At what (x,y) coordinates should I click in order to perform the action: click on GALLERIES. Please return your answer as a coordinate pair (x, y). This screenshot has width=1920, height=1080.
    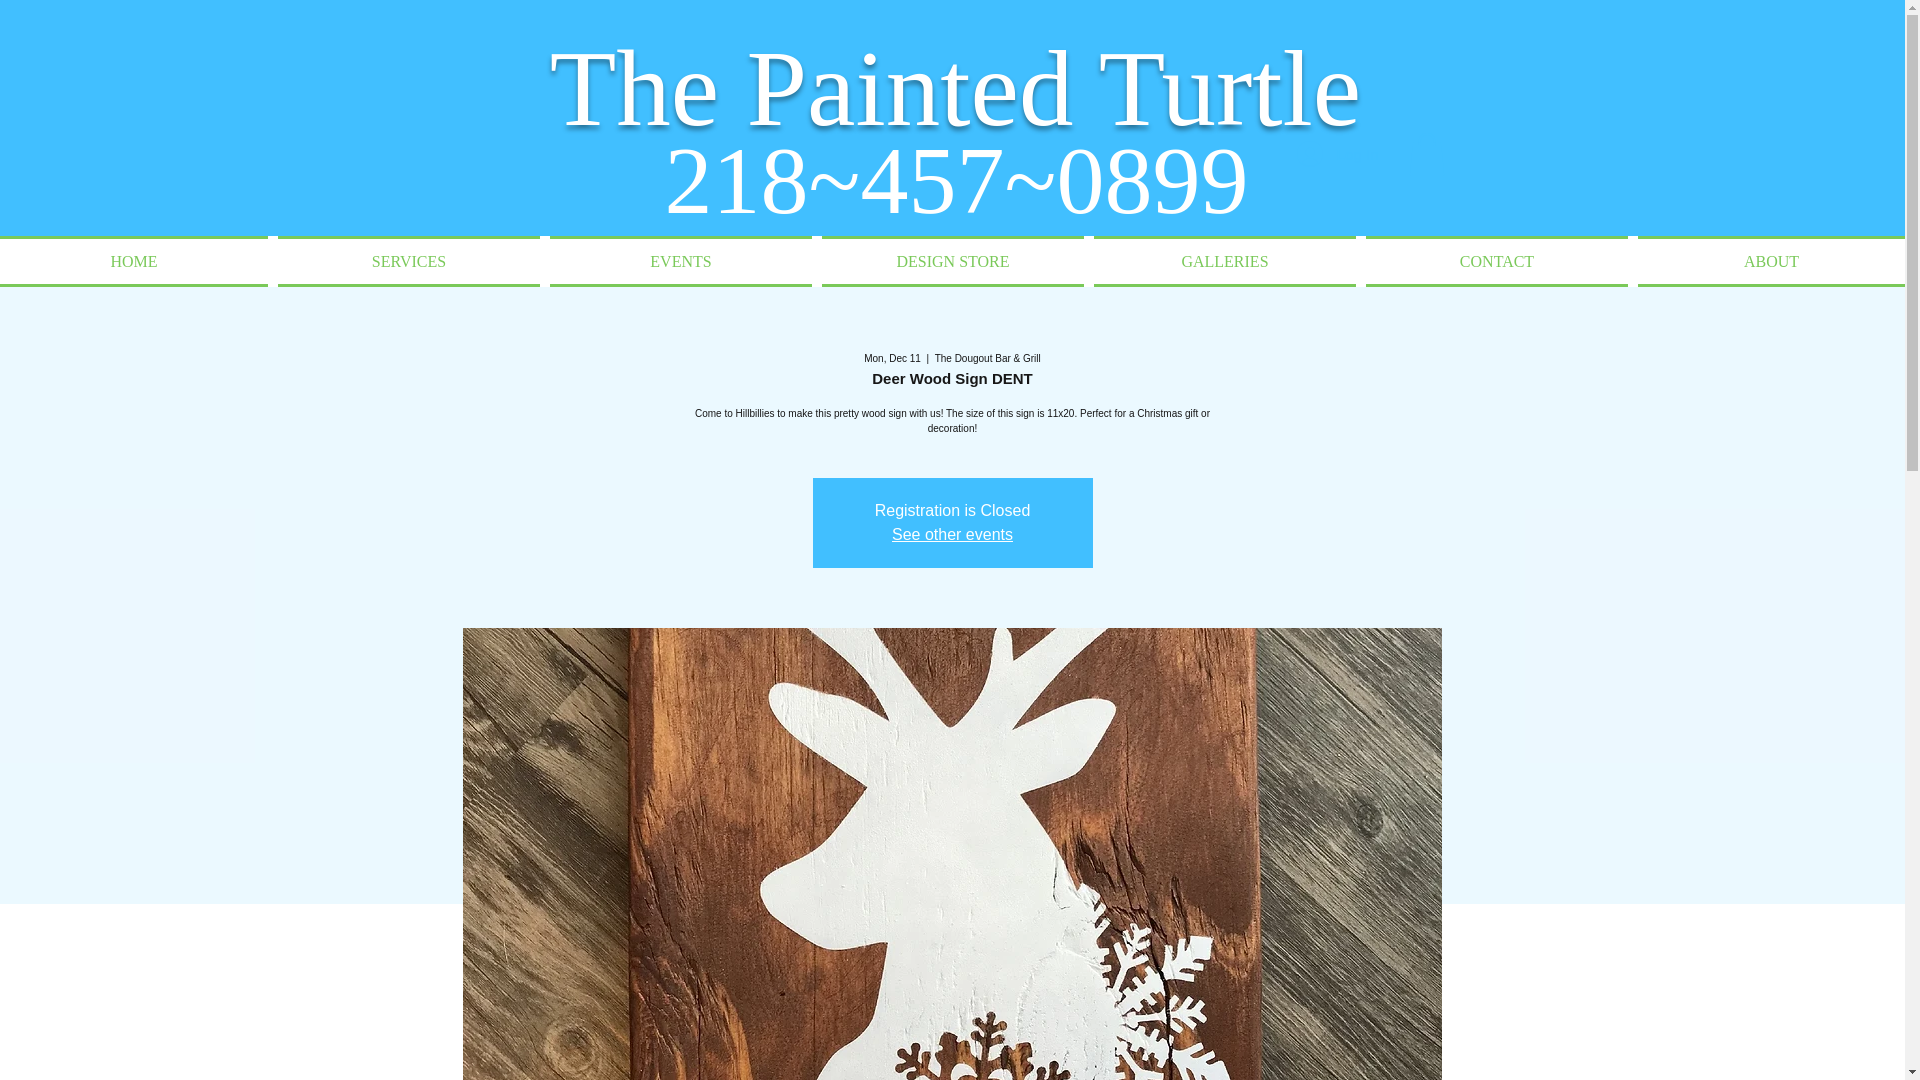
    Looking at the image, I should click on (1224, 262).